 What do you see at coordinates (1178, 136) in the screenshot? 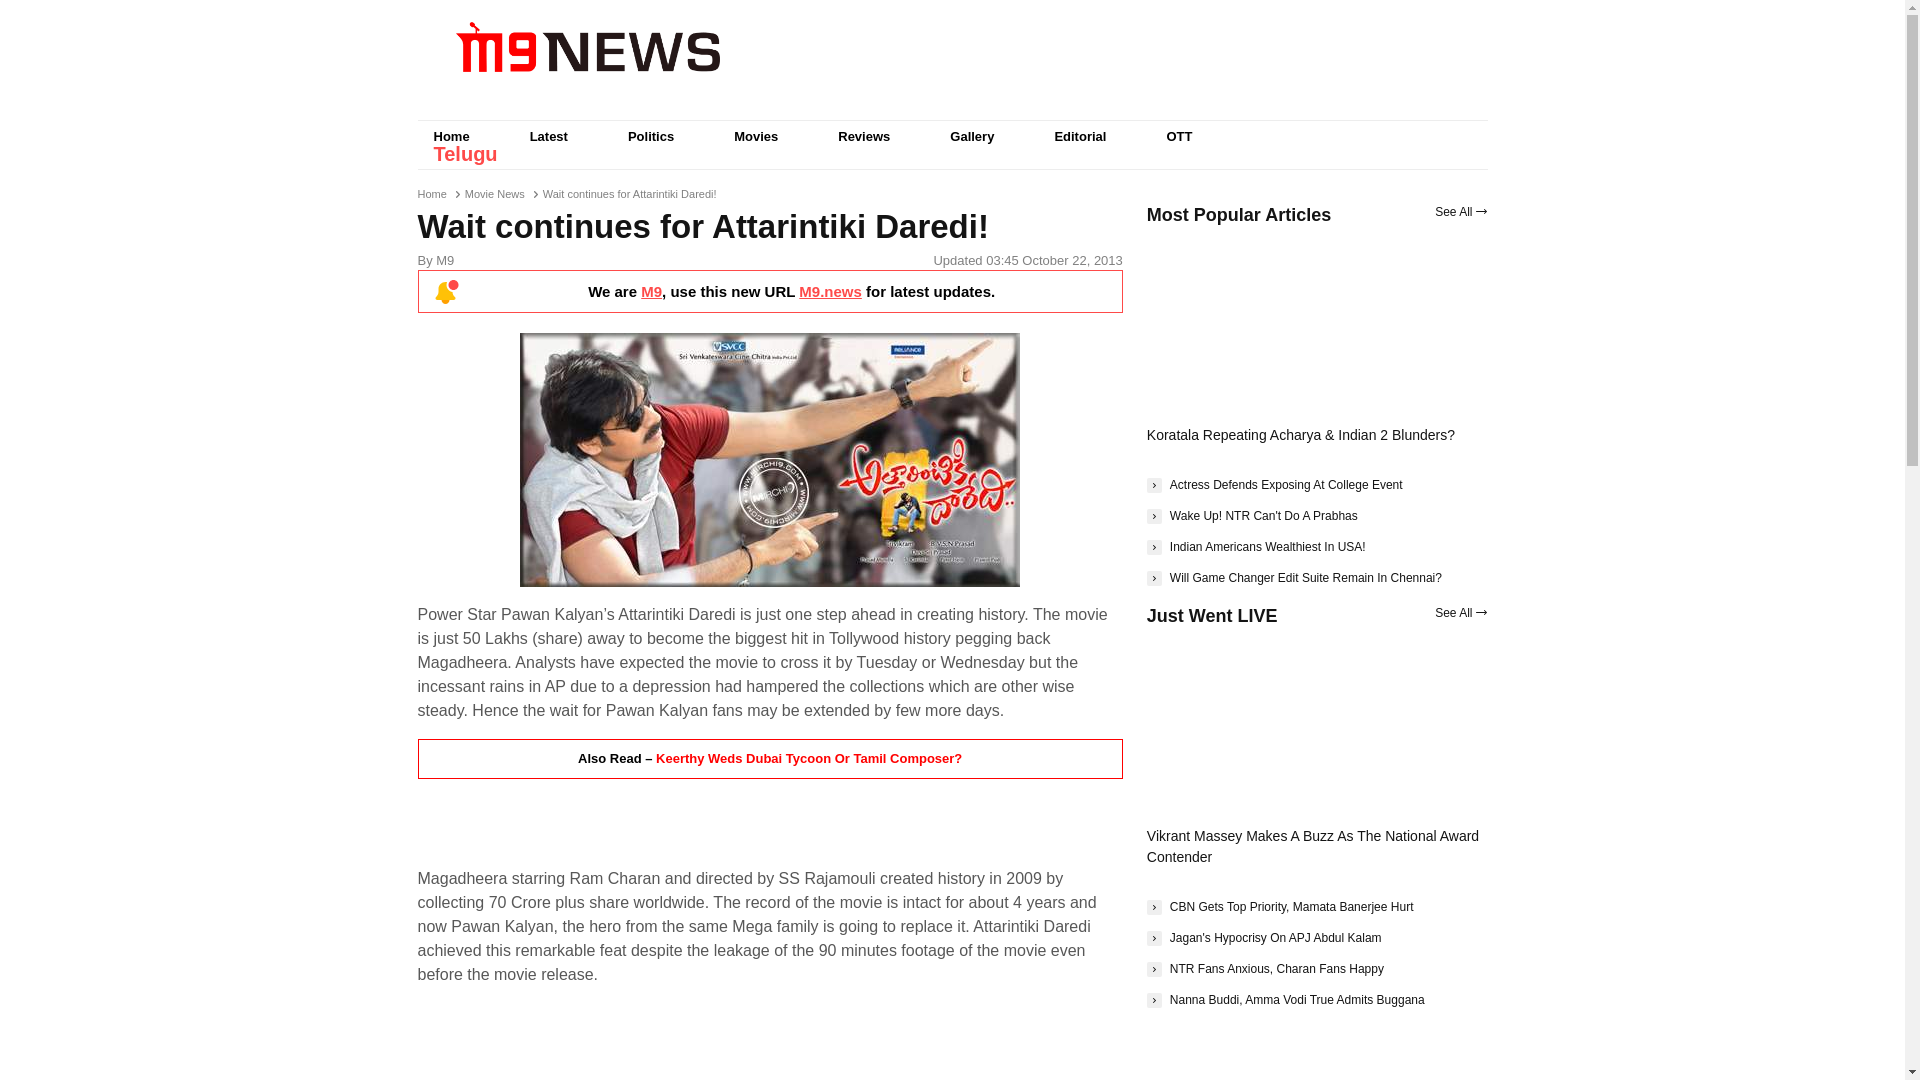
I see `OTT` at bounding box center [1178, 136].